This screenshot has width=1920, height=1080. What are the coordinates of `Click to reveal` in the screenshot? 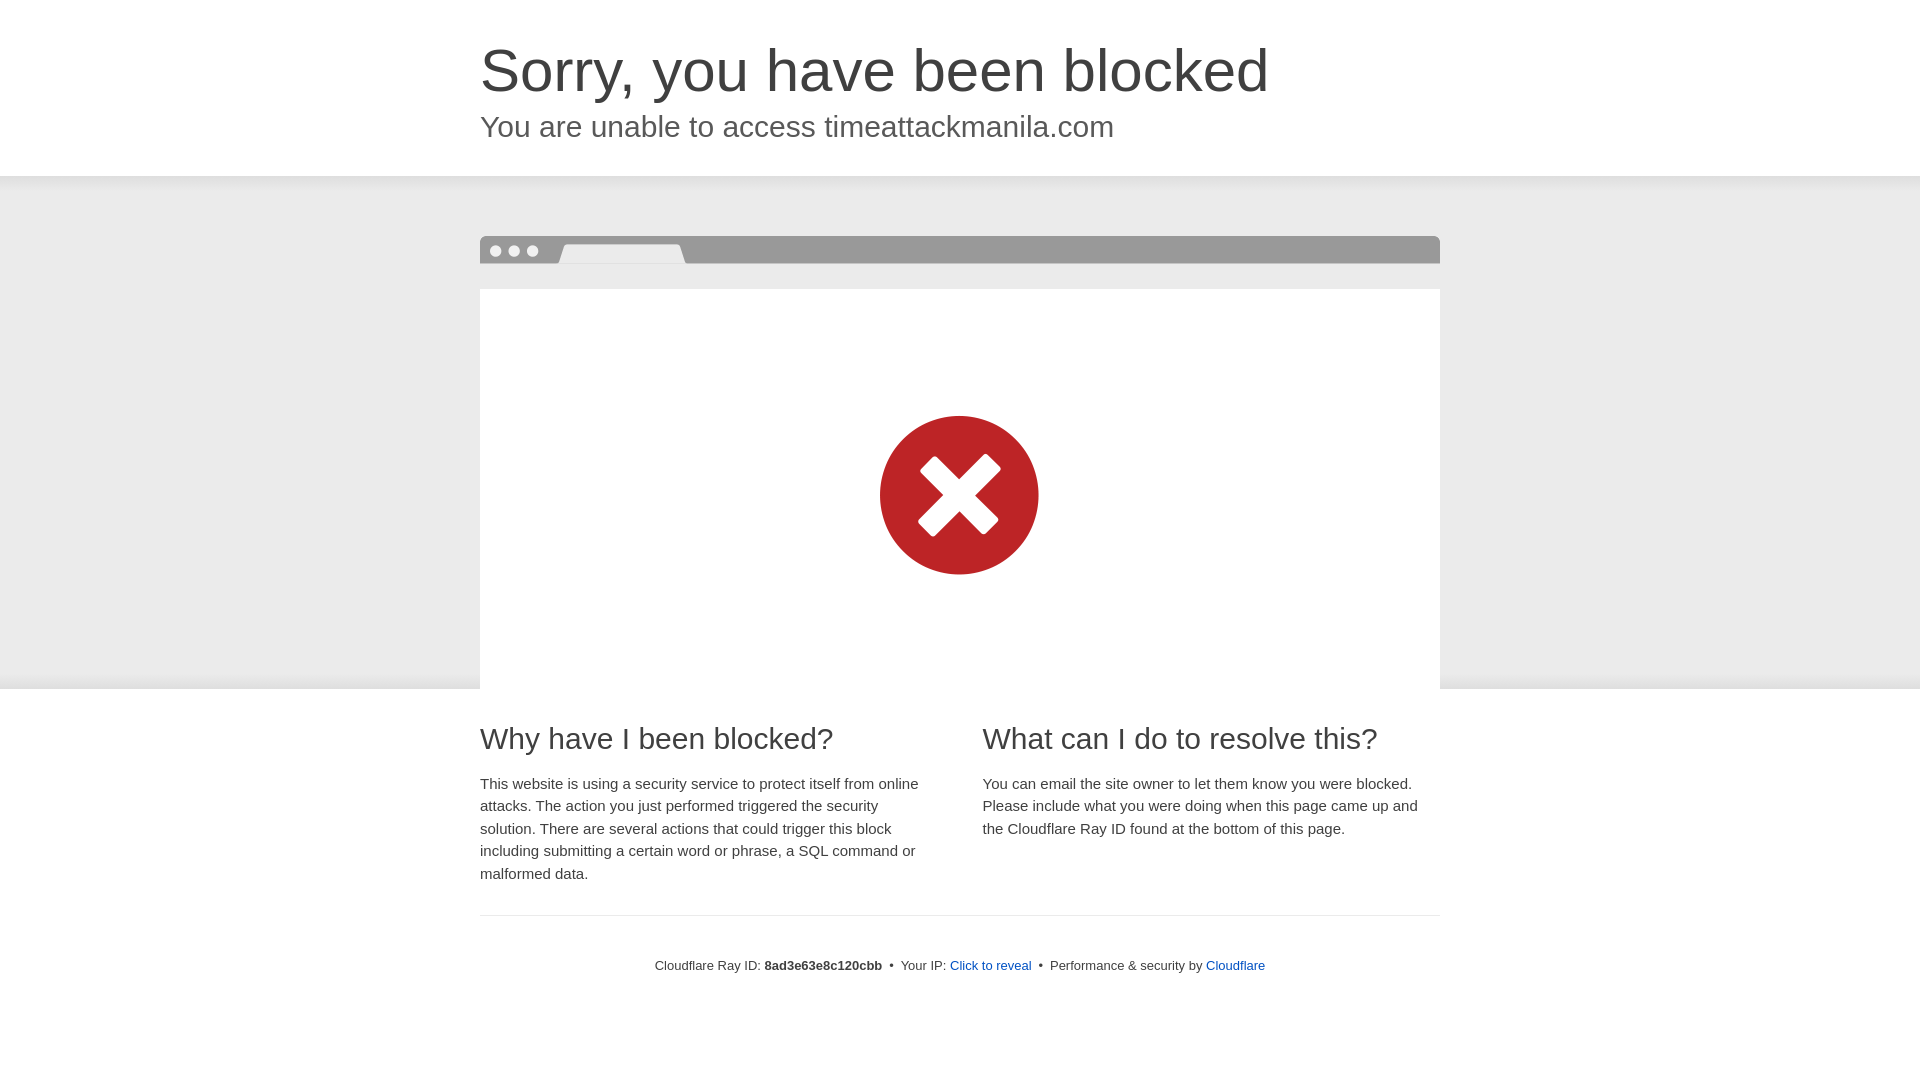 It's located at (991, 966).